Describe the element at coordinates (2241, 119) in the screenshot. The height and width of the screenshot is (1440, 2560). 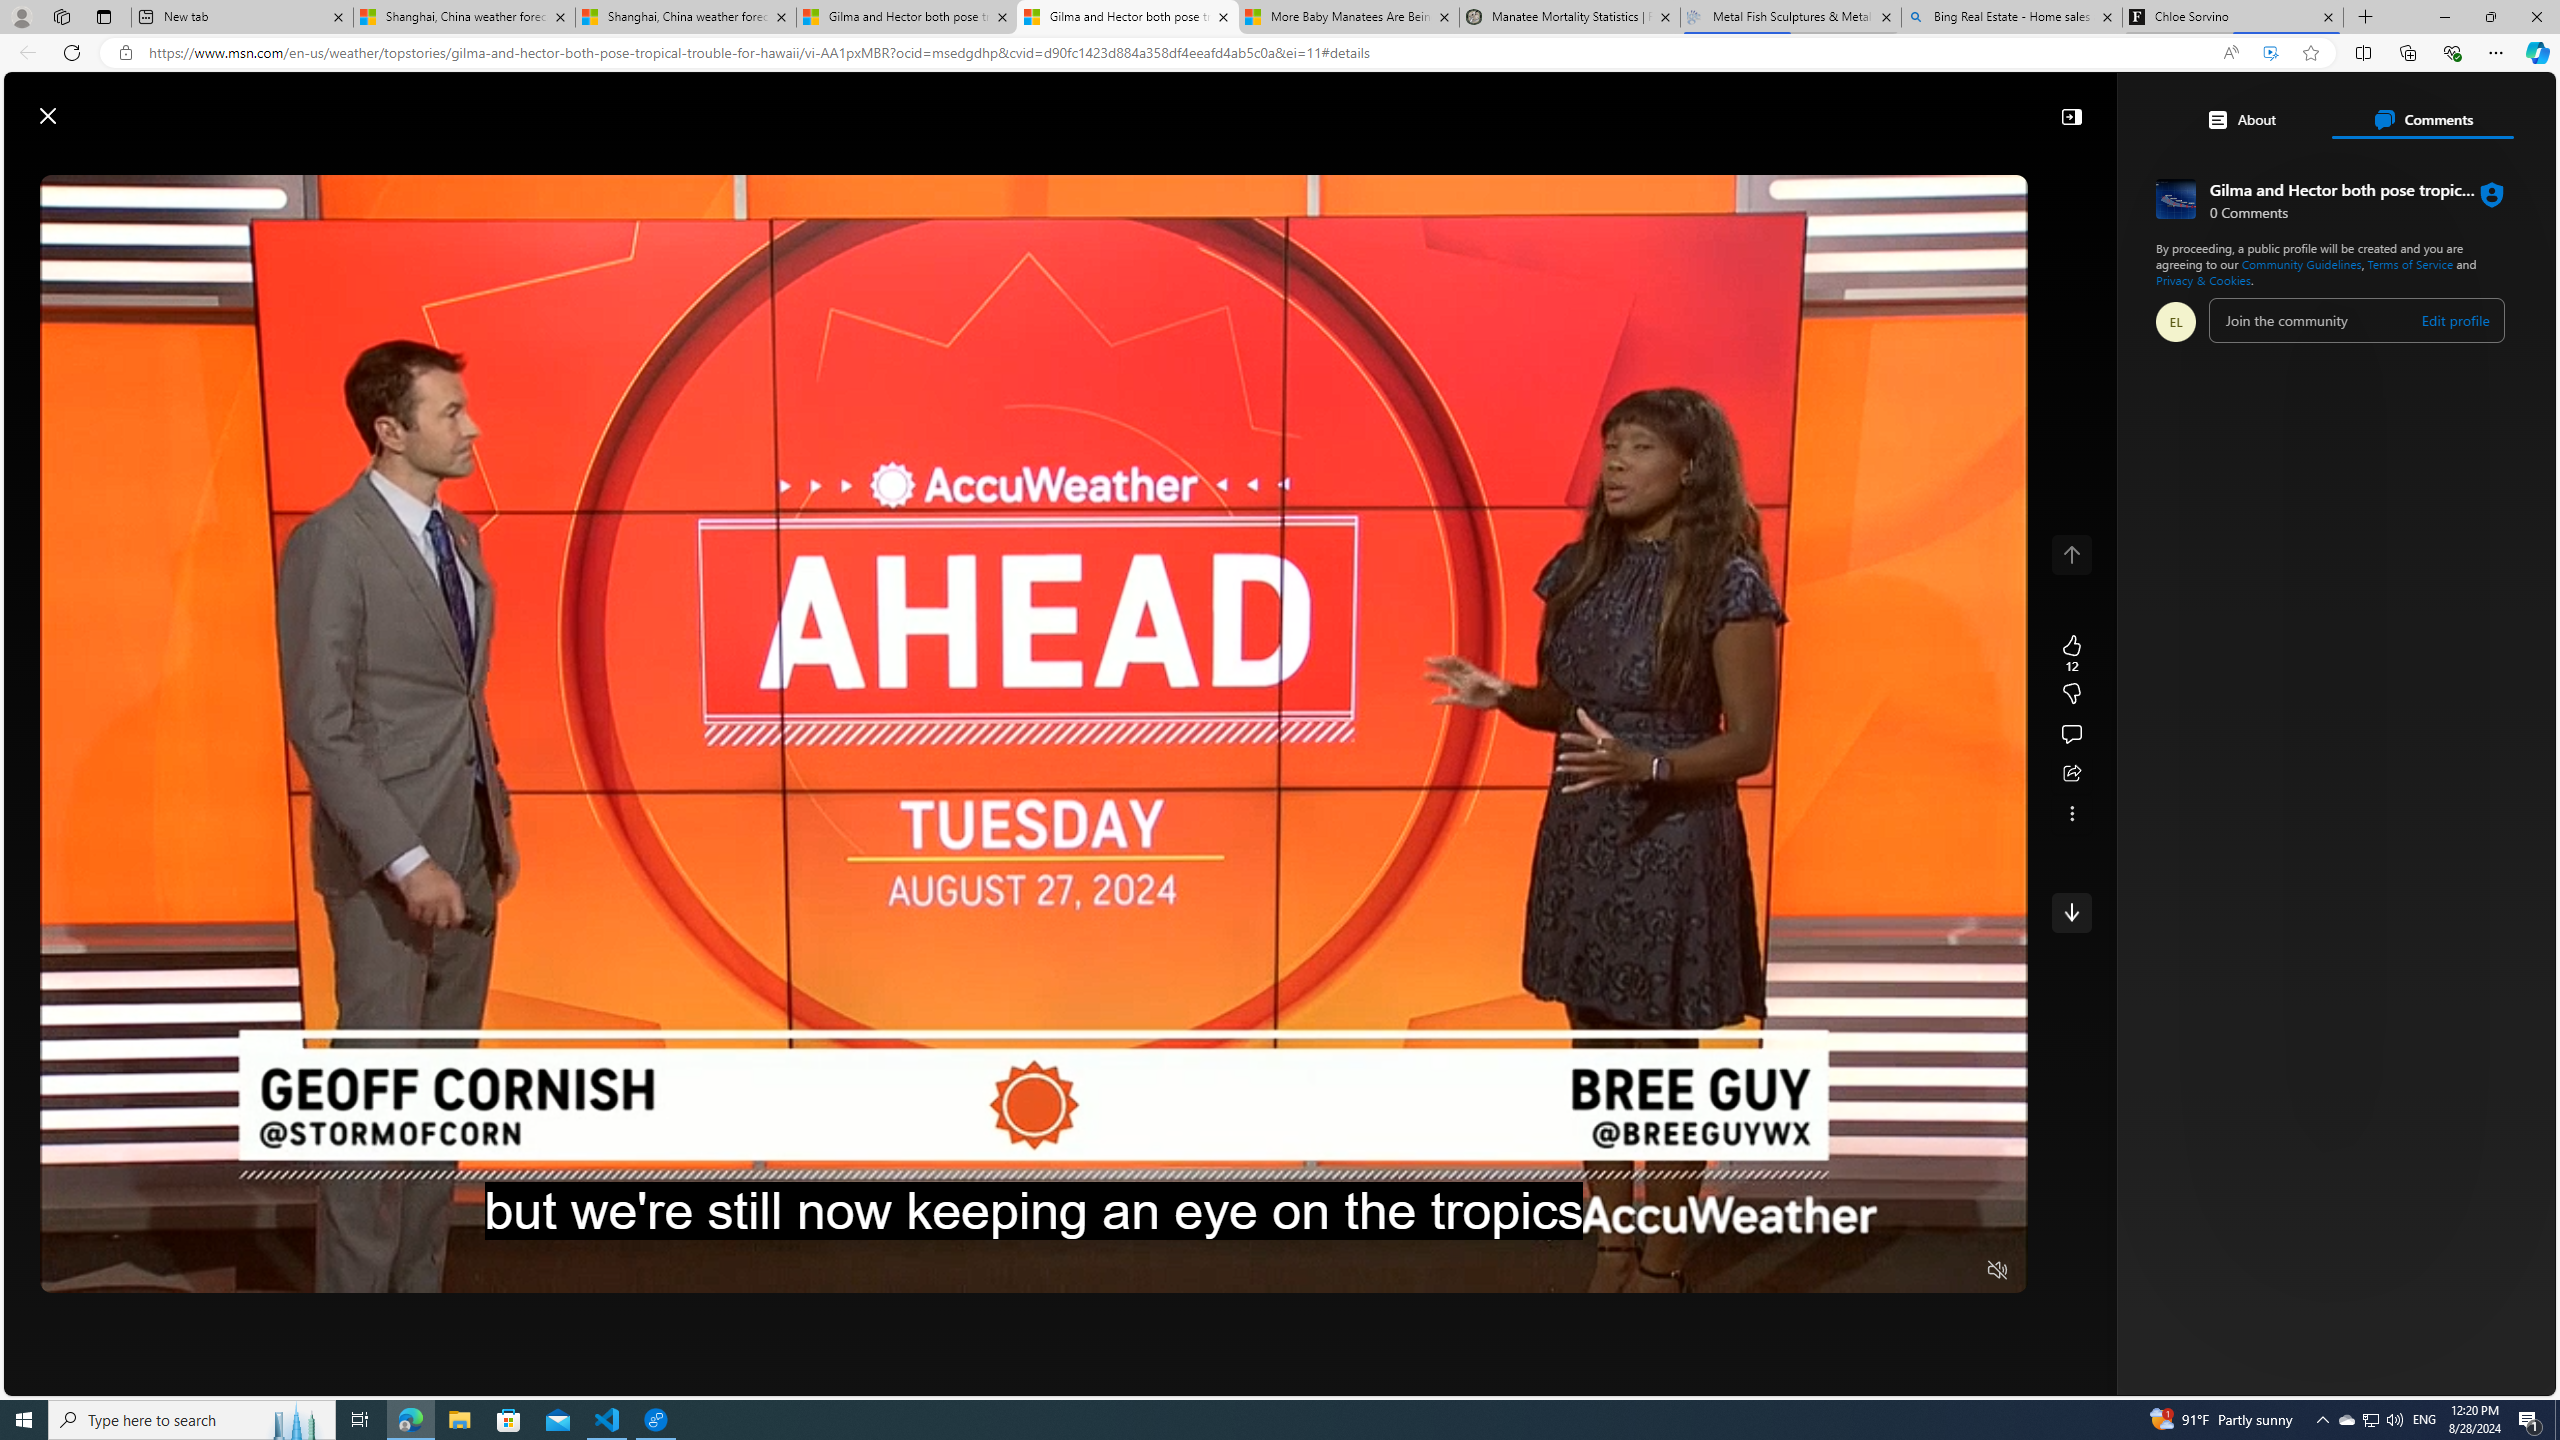
I see `About` at that location.